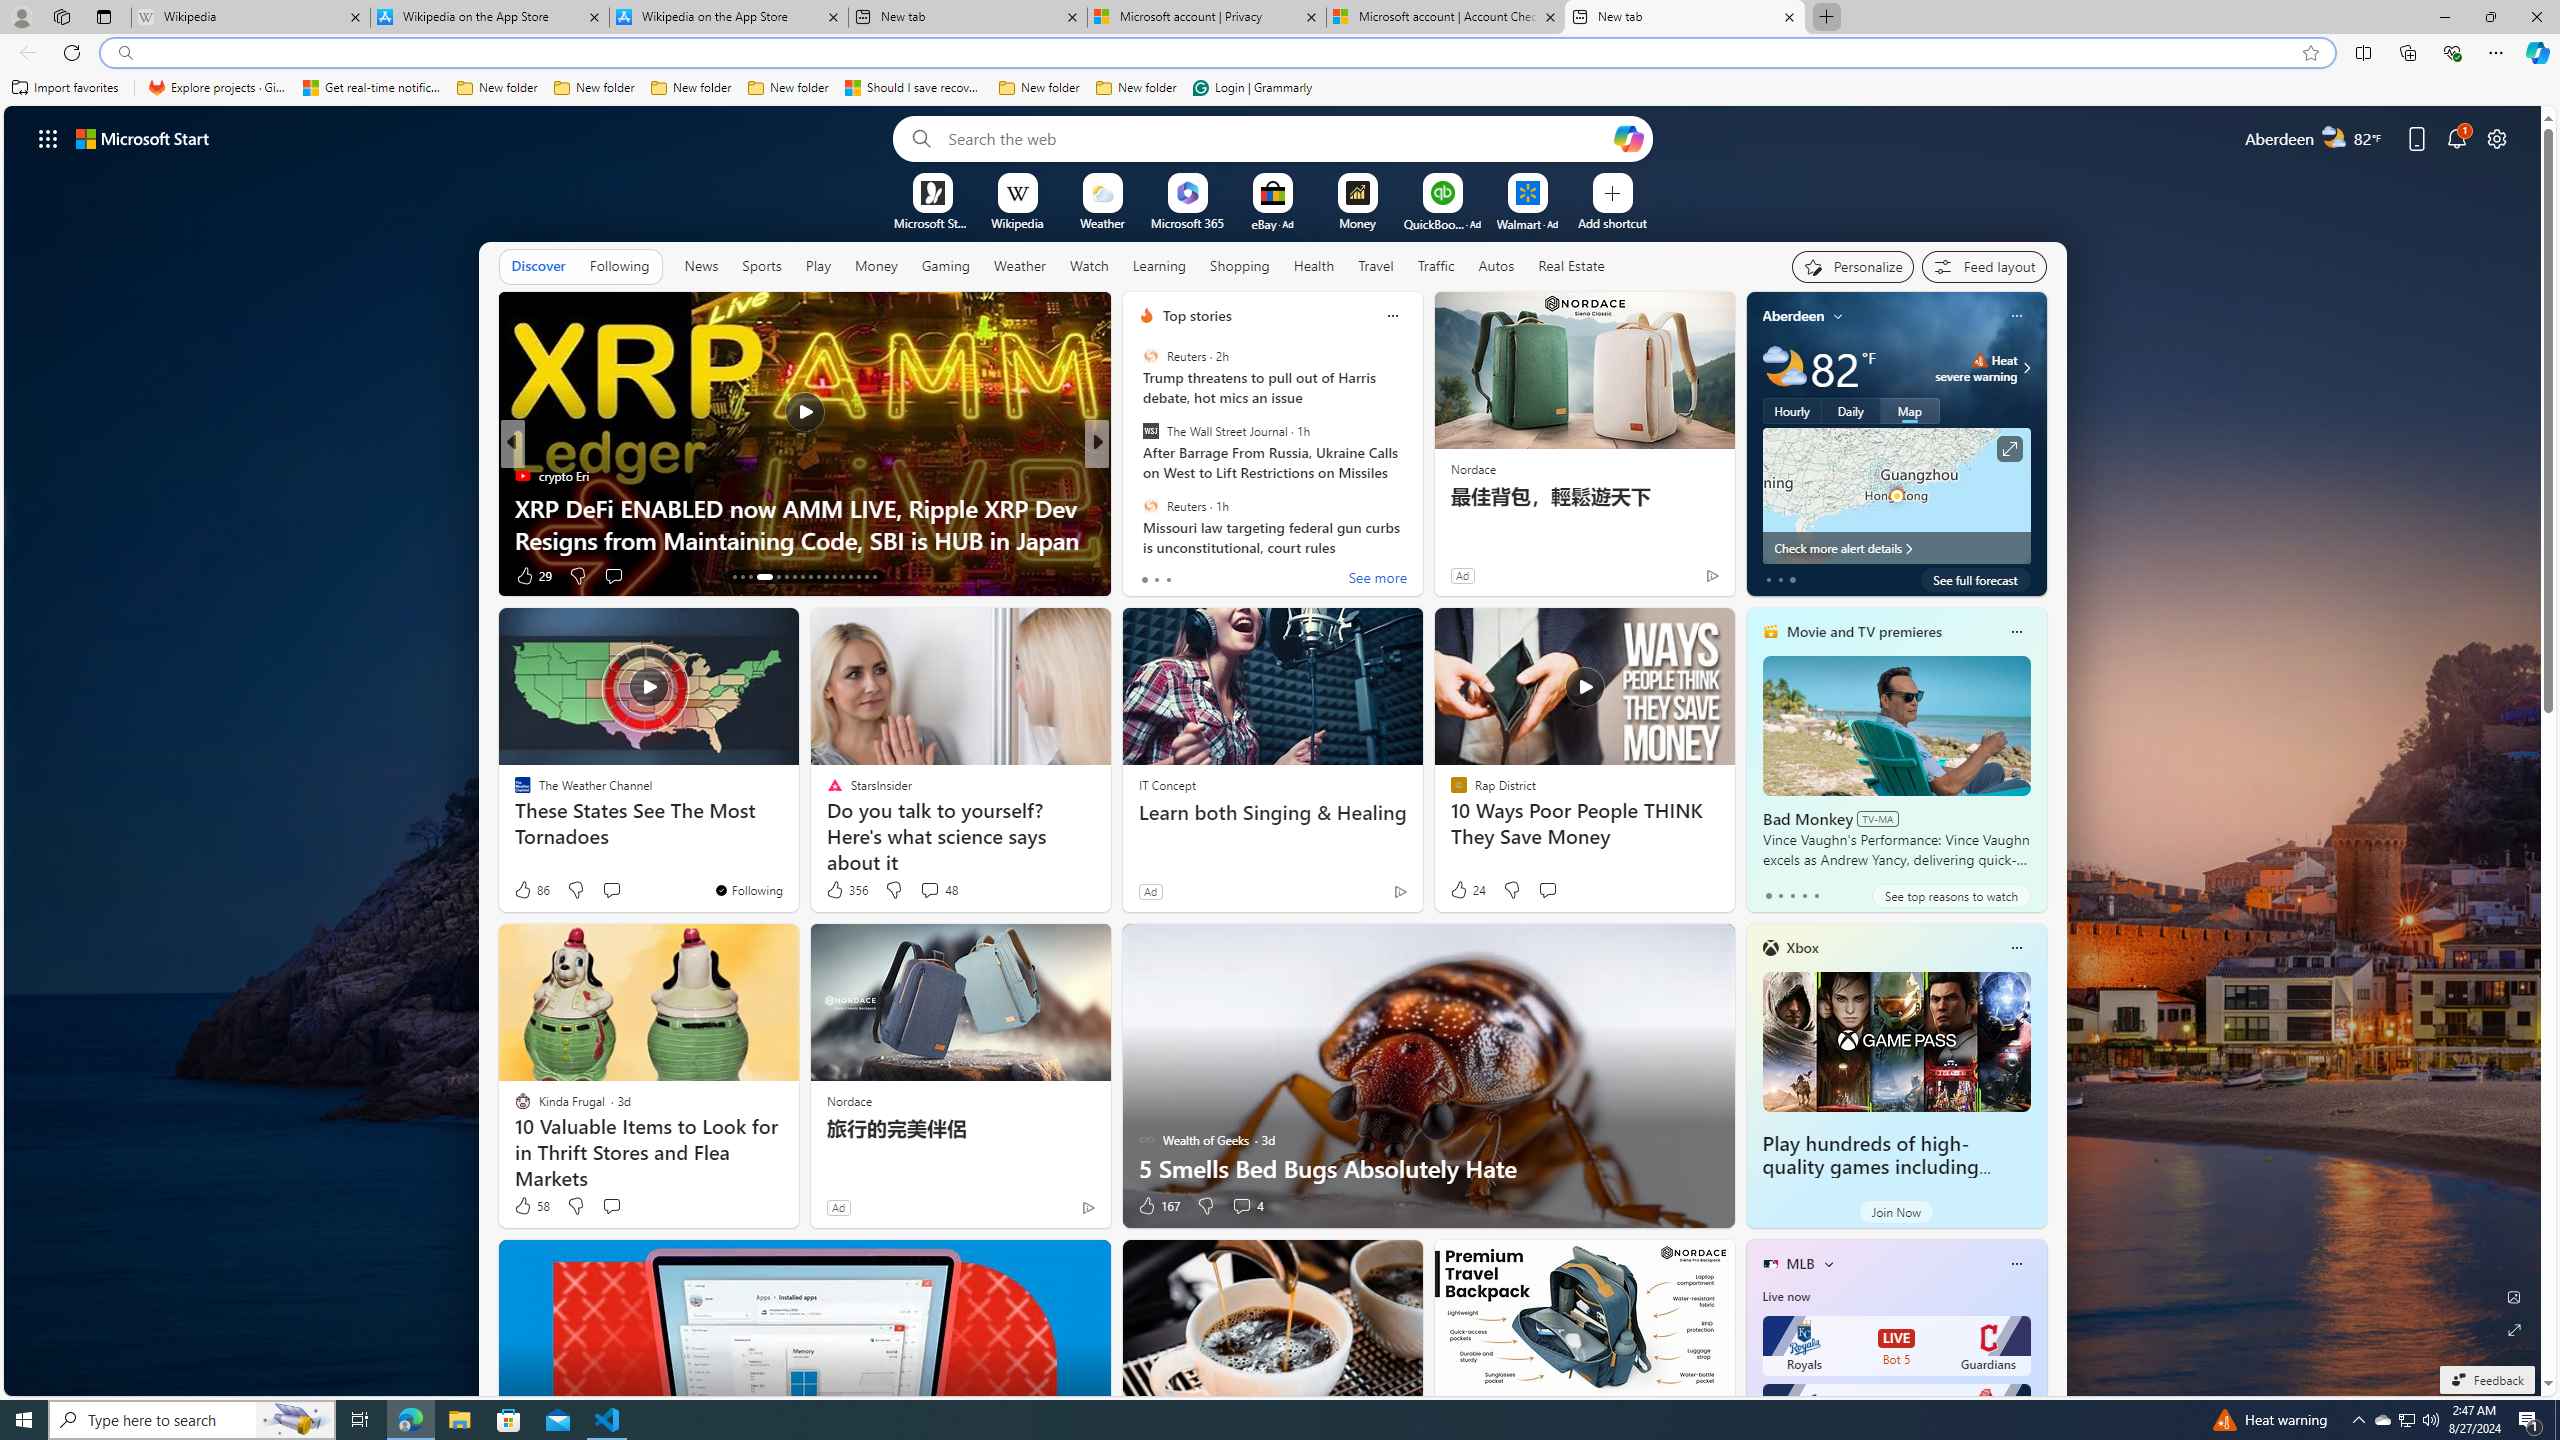 This screenshot has height=1440, width=2560. Describe the element at coordinates (1020, 265) in the screenshot. I see `Weather` at that location.